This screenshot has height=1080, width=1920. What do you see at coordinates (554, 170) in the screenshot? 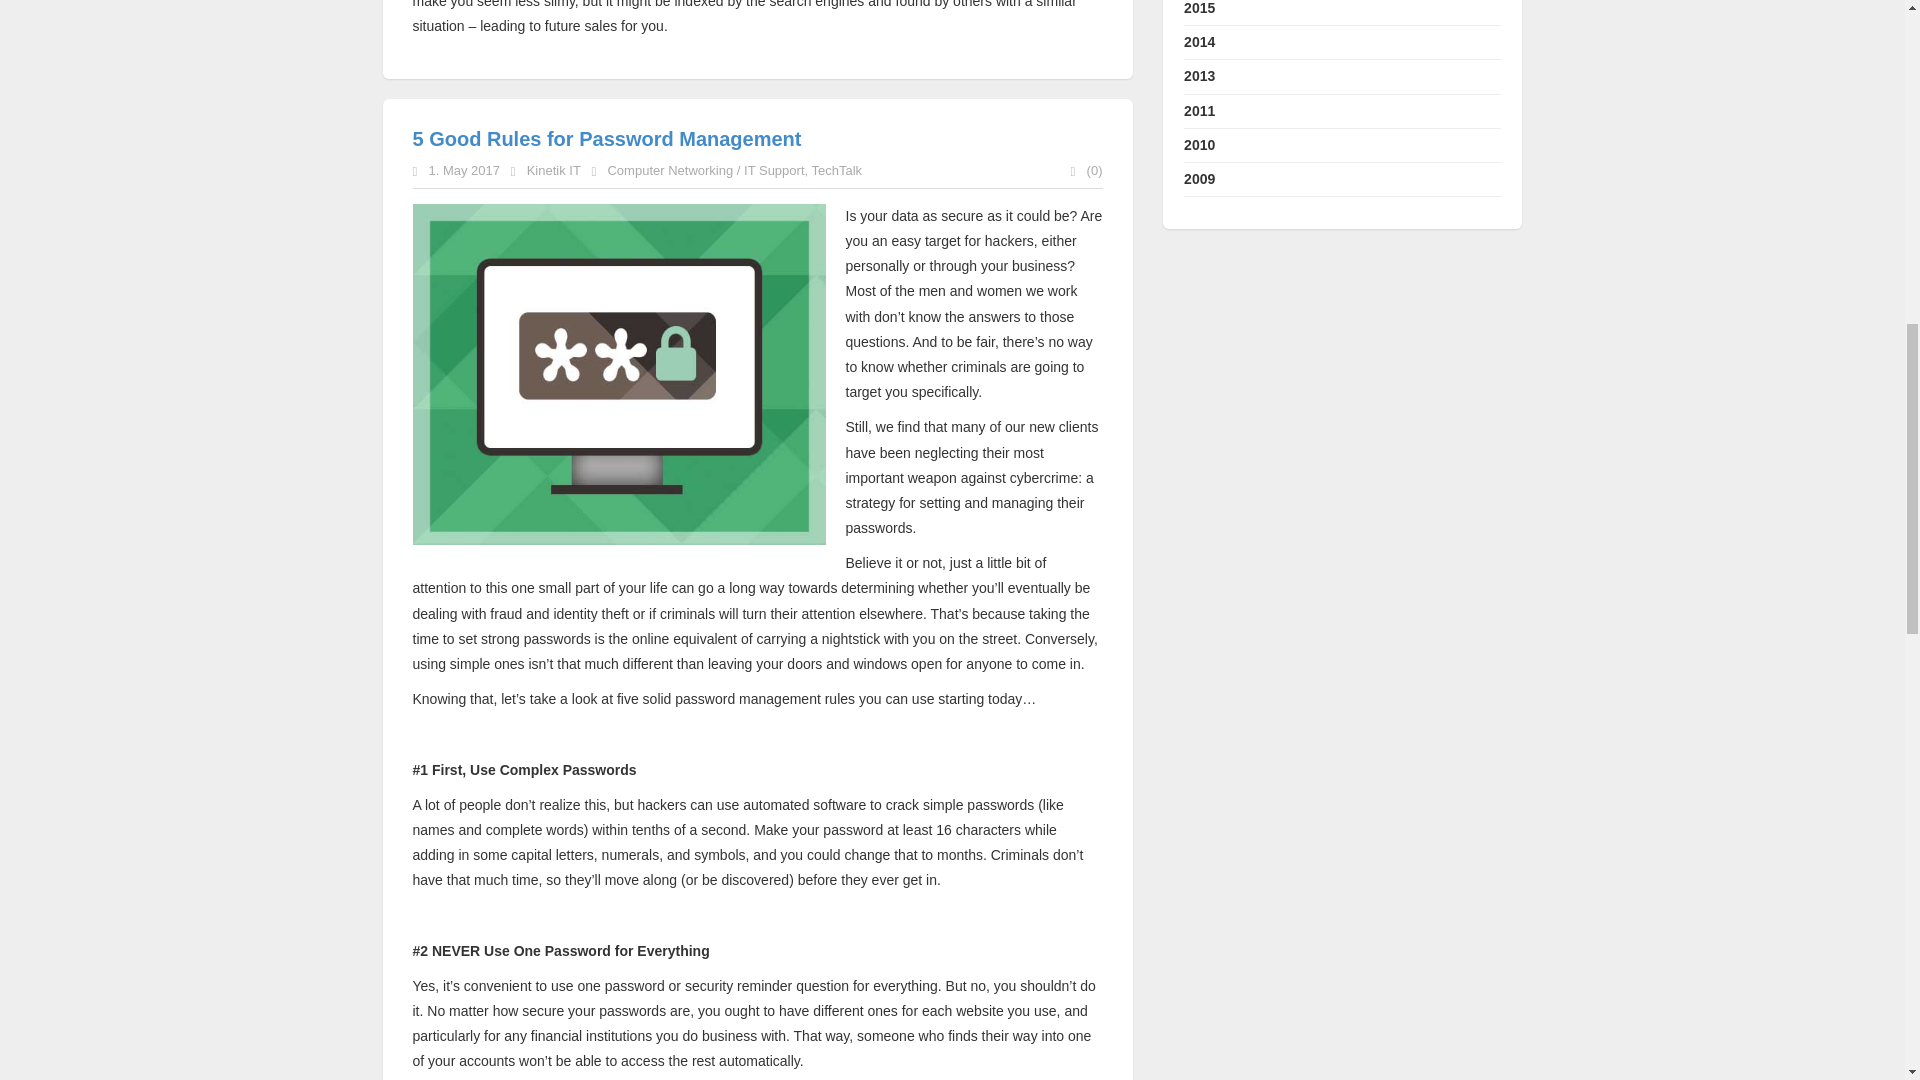
I see `Kinetik IT` at bounding box center [554, 170].